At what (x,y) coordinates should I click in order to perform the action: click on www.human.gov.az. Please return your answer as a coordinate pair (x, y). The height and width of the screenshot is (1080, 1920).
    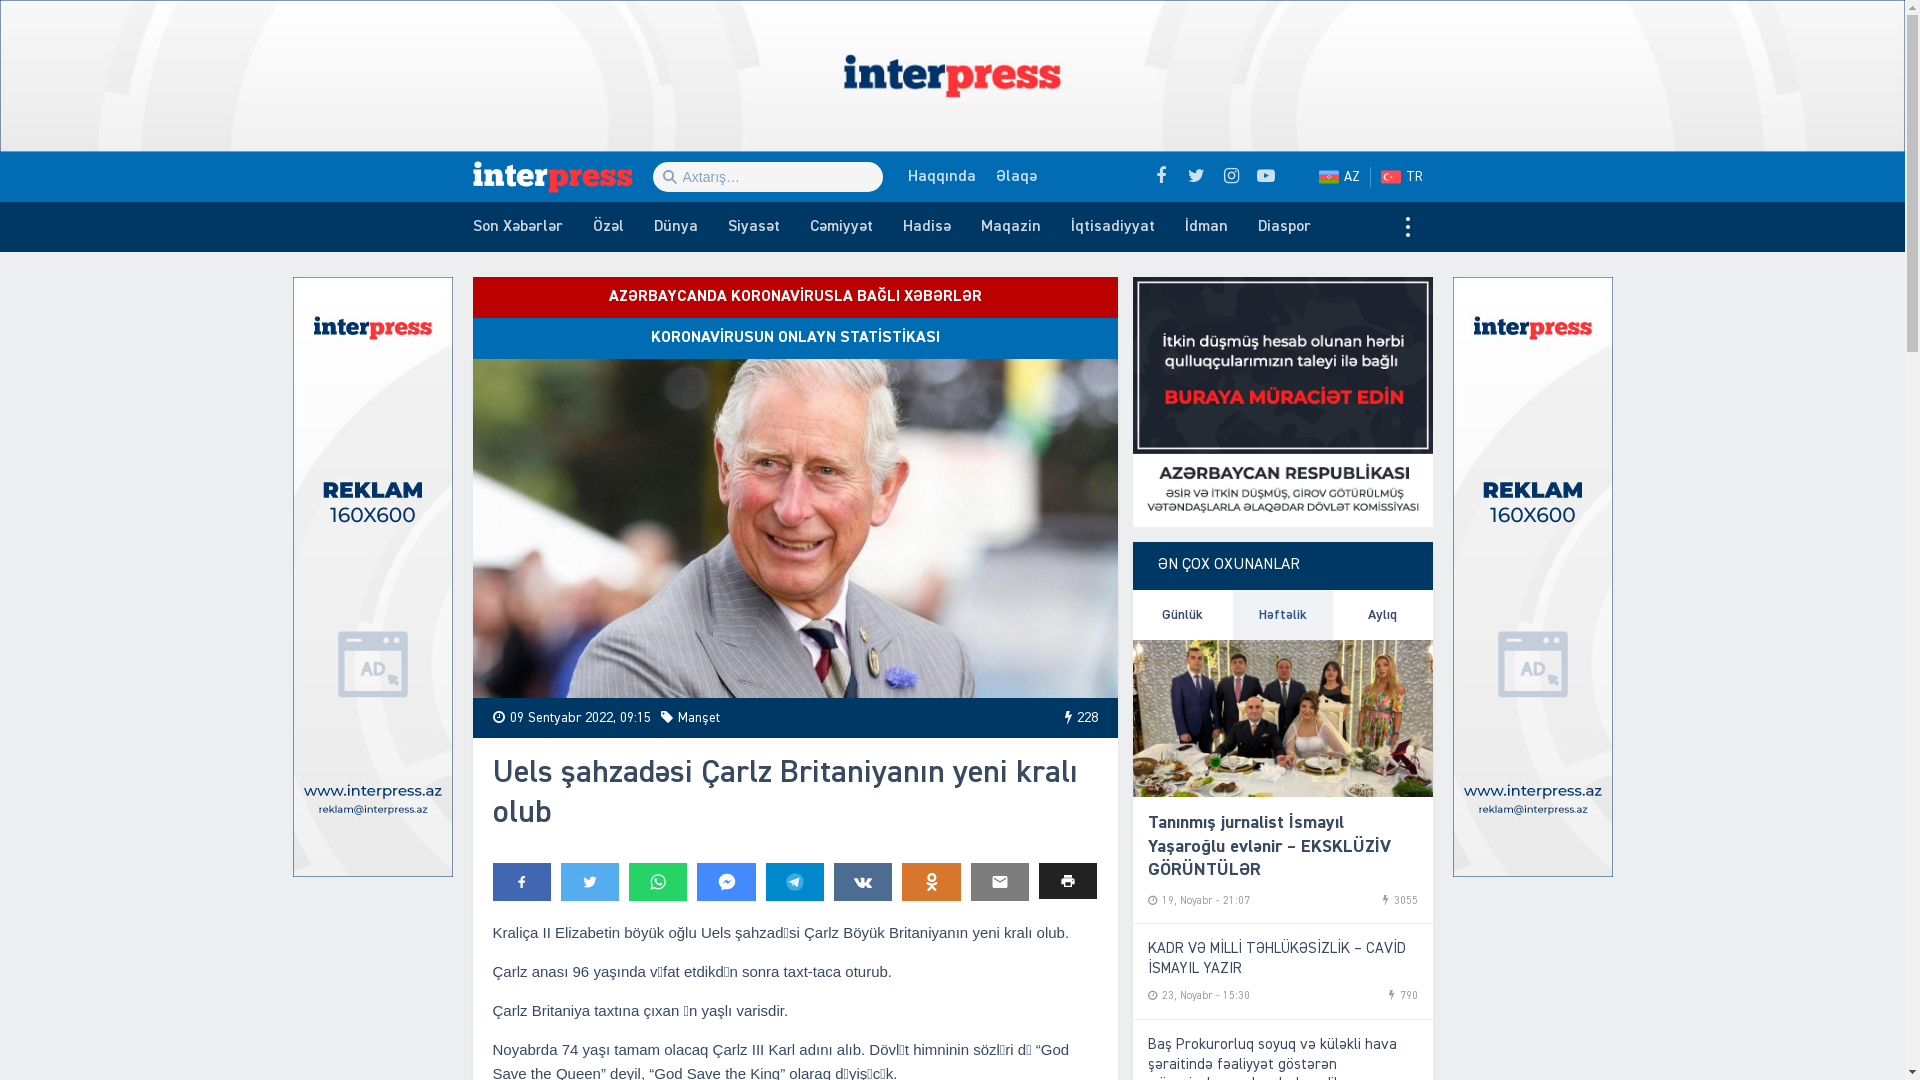
    Looking at the image, I should click on (1282, 402).